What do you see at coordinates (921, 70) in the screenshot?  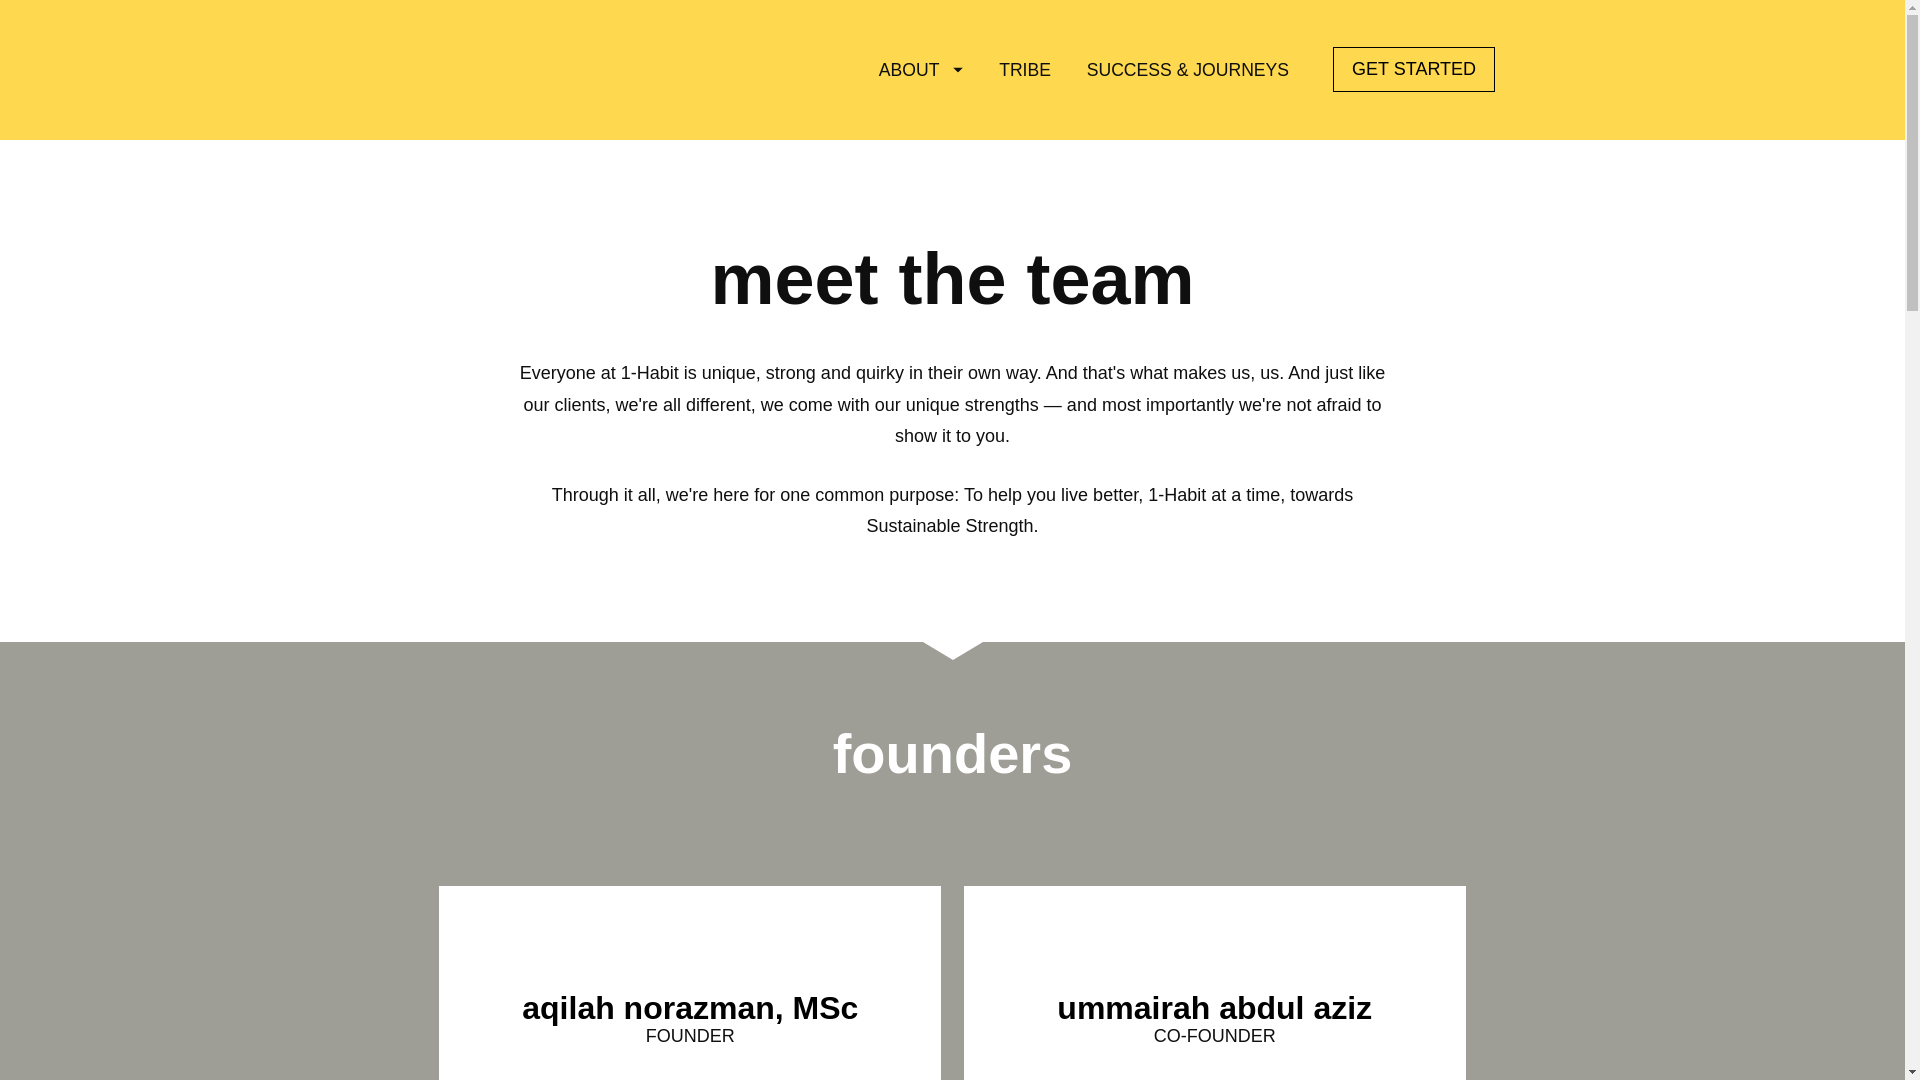 I see `ABOUT` at bounding box center [921, 70].